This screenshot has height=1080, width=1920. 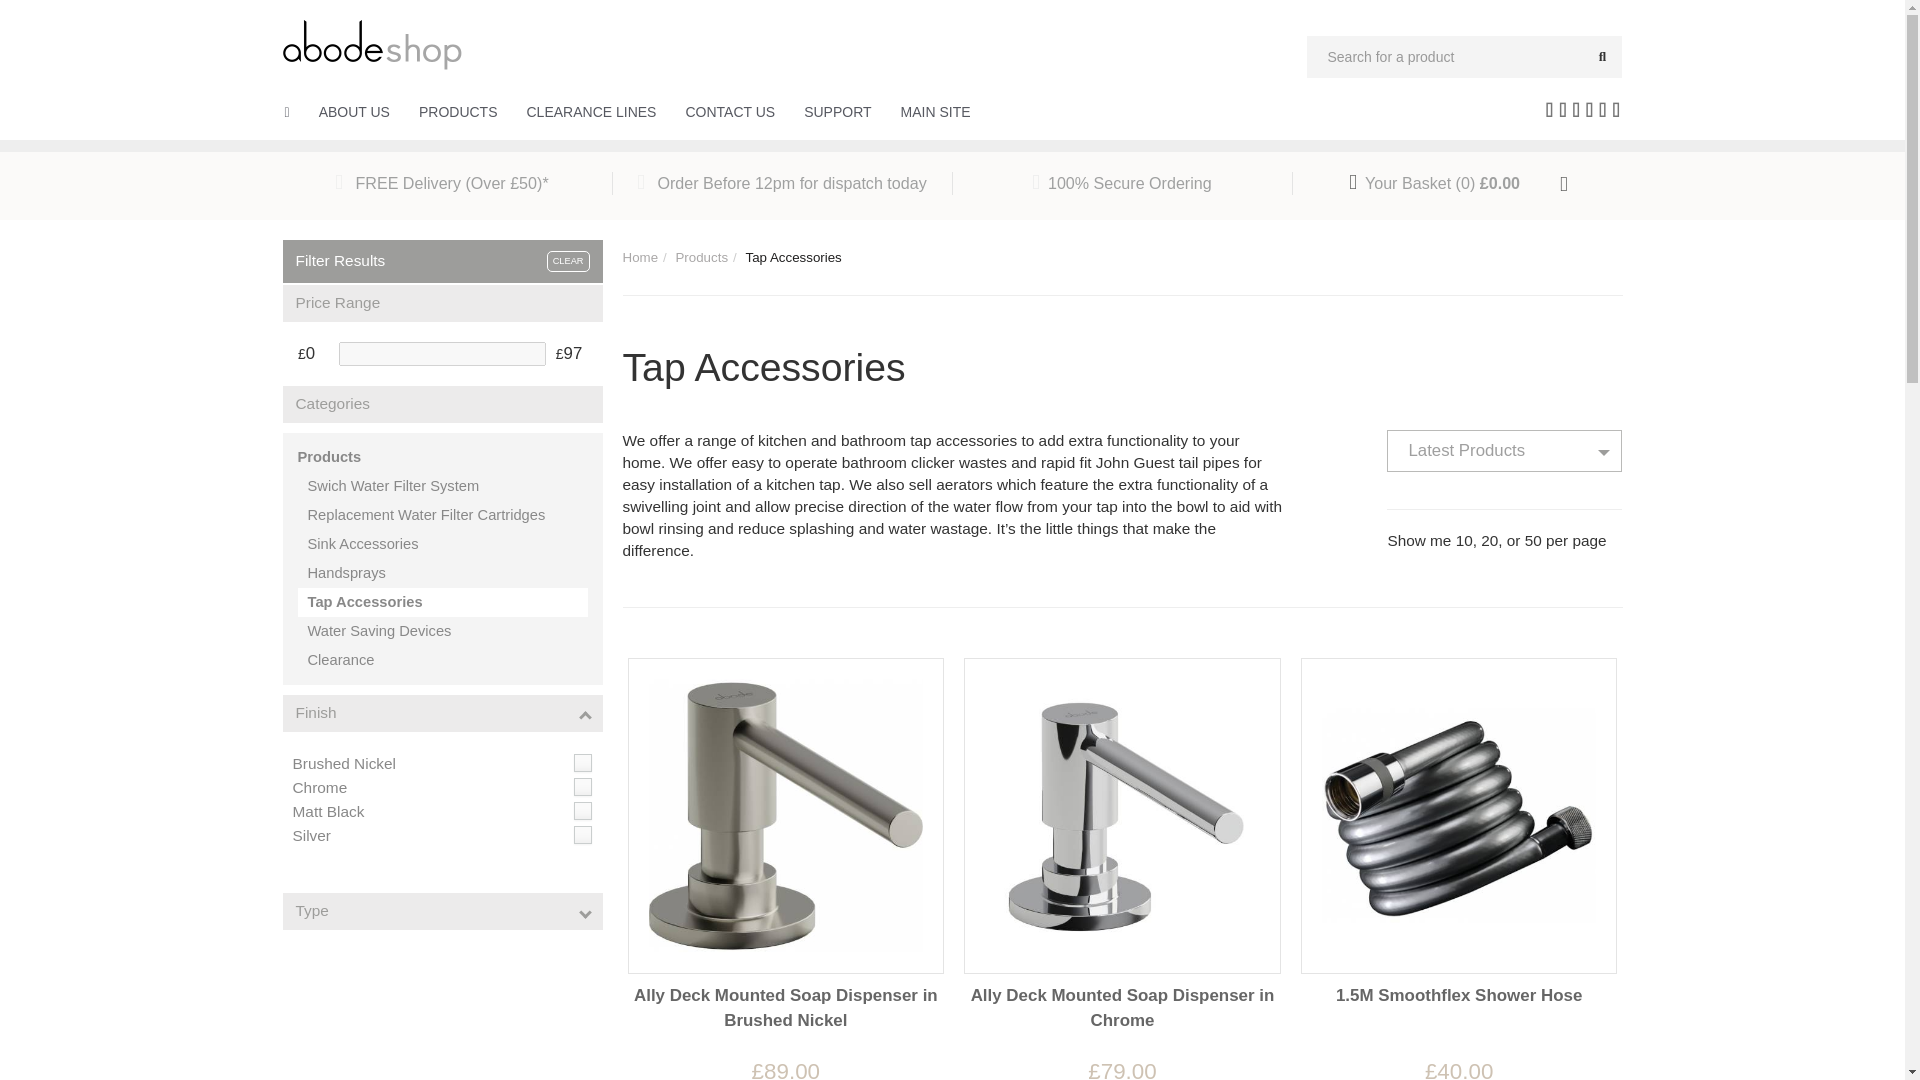 What do you see at coordinates (591, 112) in the screenshot?
I see `CLEARANCE LINES` at bounding box center [591, 112].